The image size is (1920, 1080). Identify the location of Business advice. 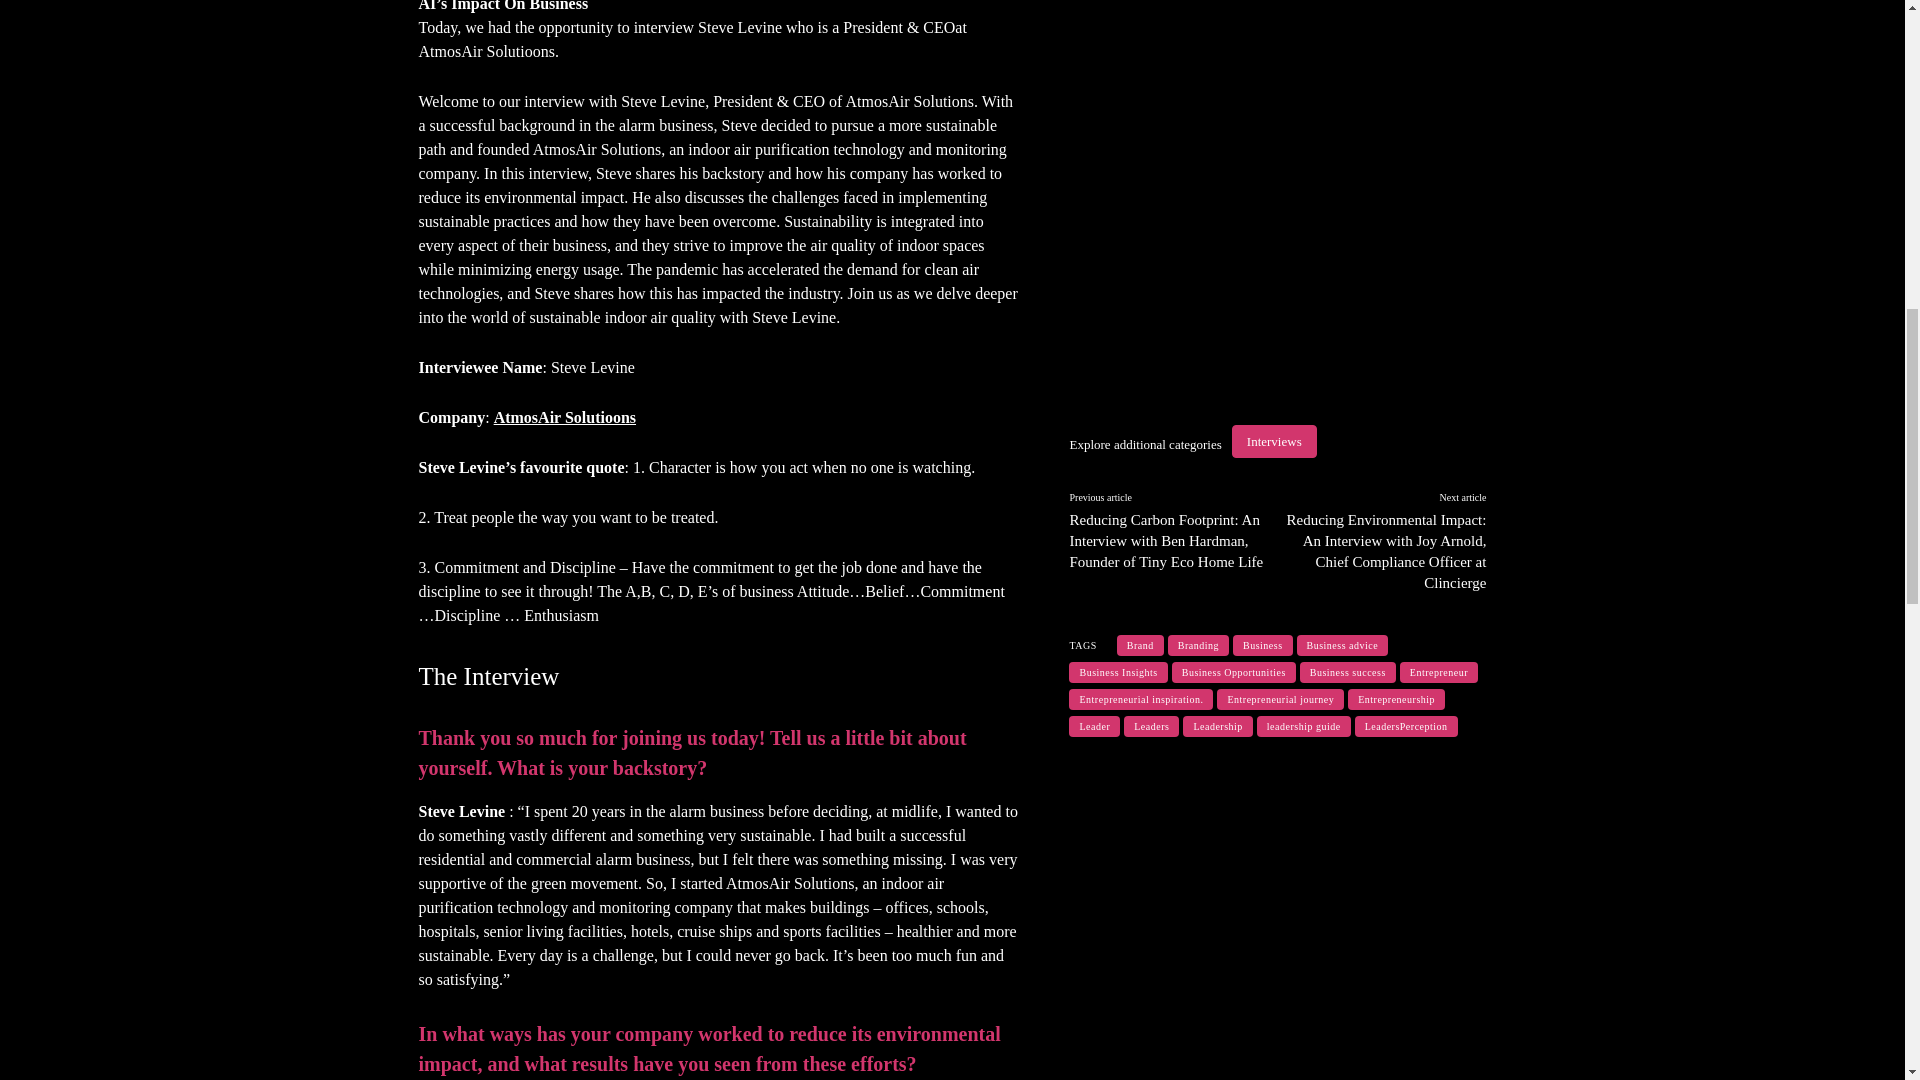
(1342, 645).